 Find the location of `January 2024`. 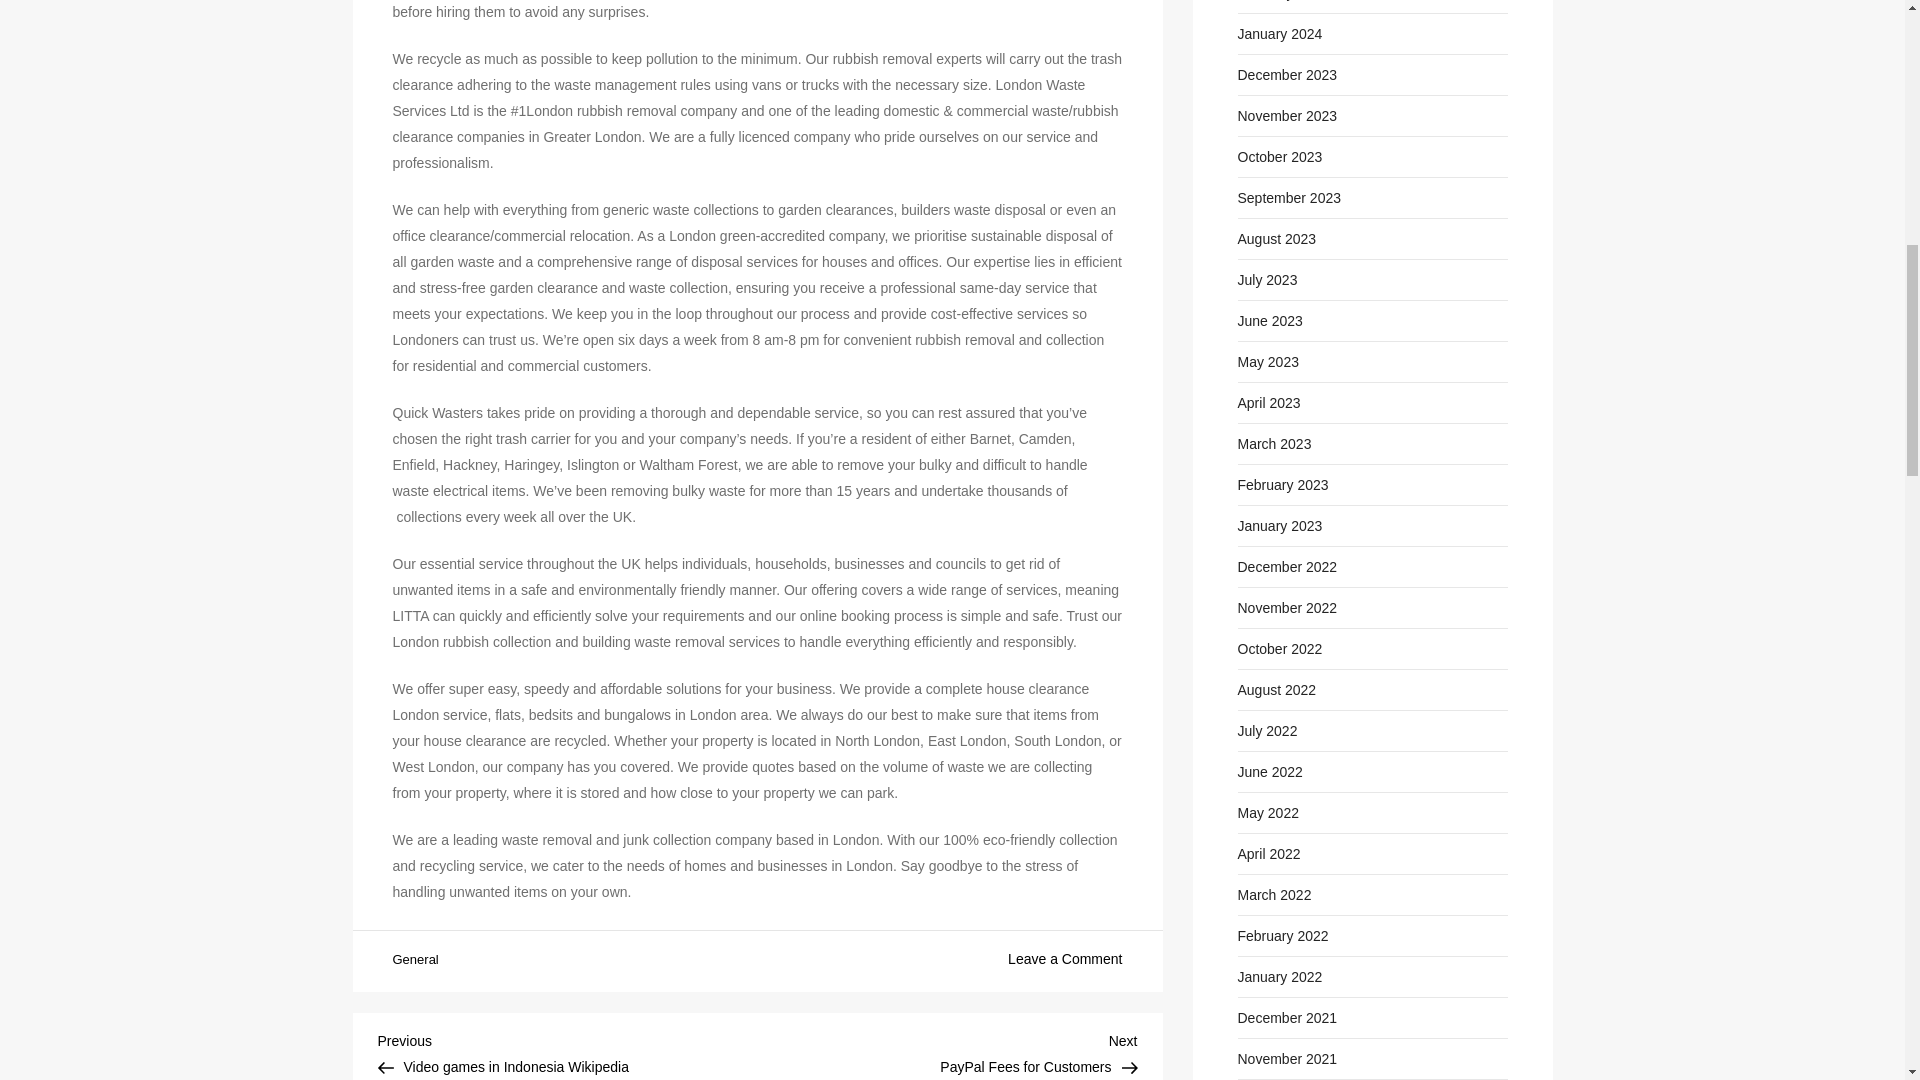

January 2024 is located at coordinates (1280, 34).